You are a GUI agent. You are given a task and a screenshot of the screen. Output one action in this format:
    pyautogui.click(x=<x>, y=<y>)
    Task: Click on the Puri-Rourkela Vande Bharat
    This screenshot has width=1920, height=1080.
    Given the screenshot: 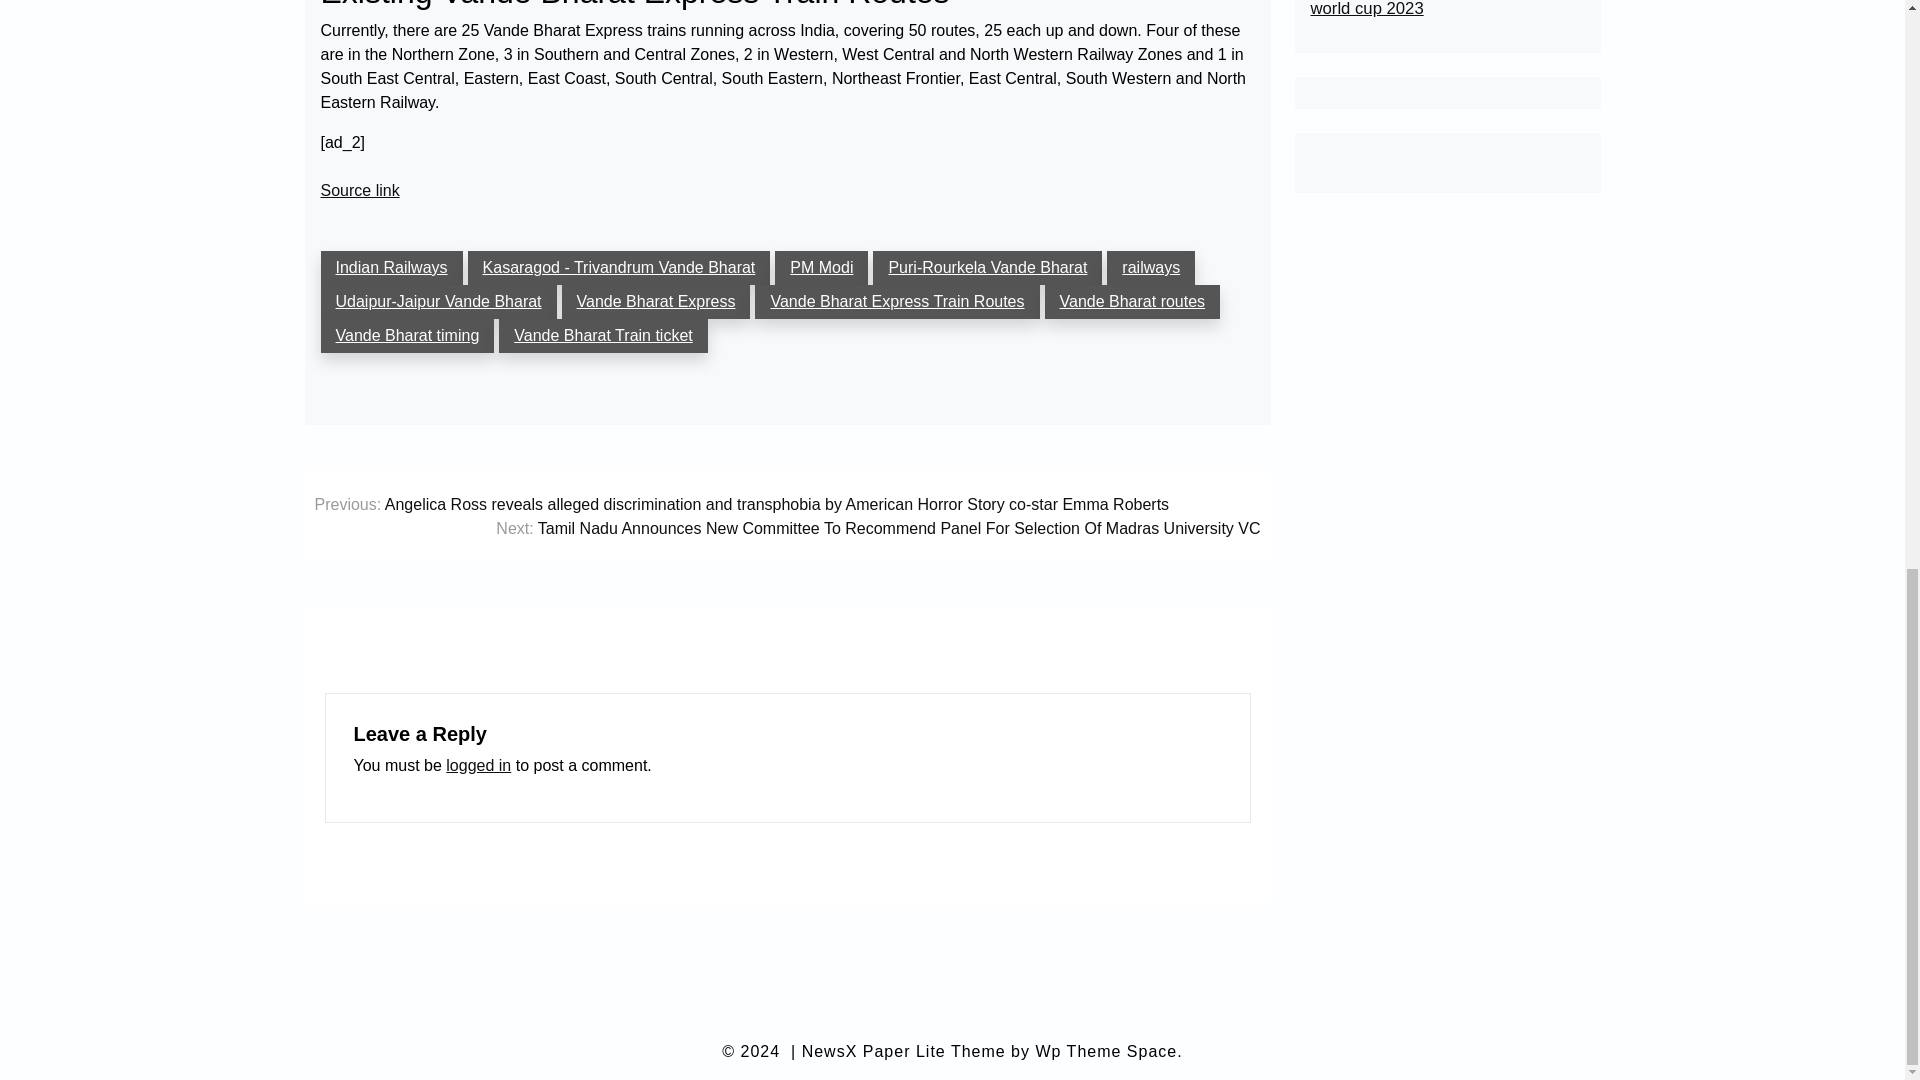 What is the action you would take?
    pyautogui.click(x=988, y=268)
    